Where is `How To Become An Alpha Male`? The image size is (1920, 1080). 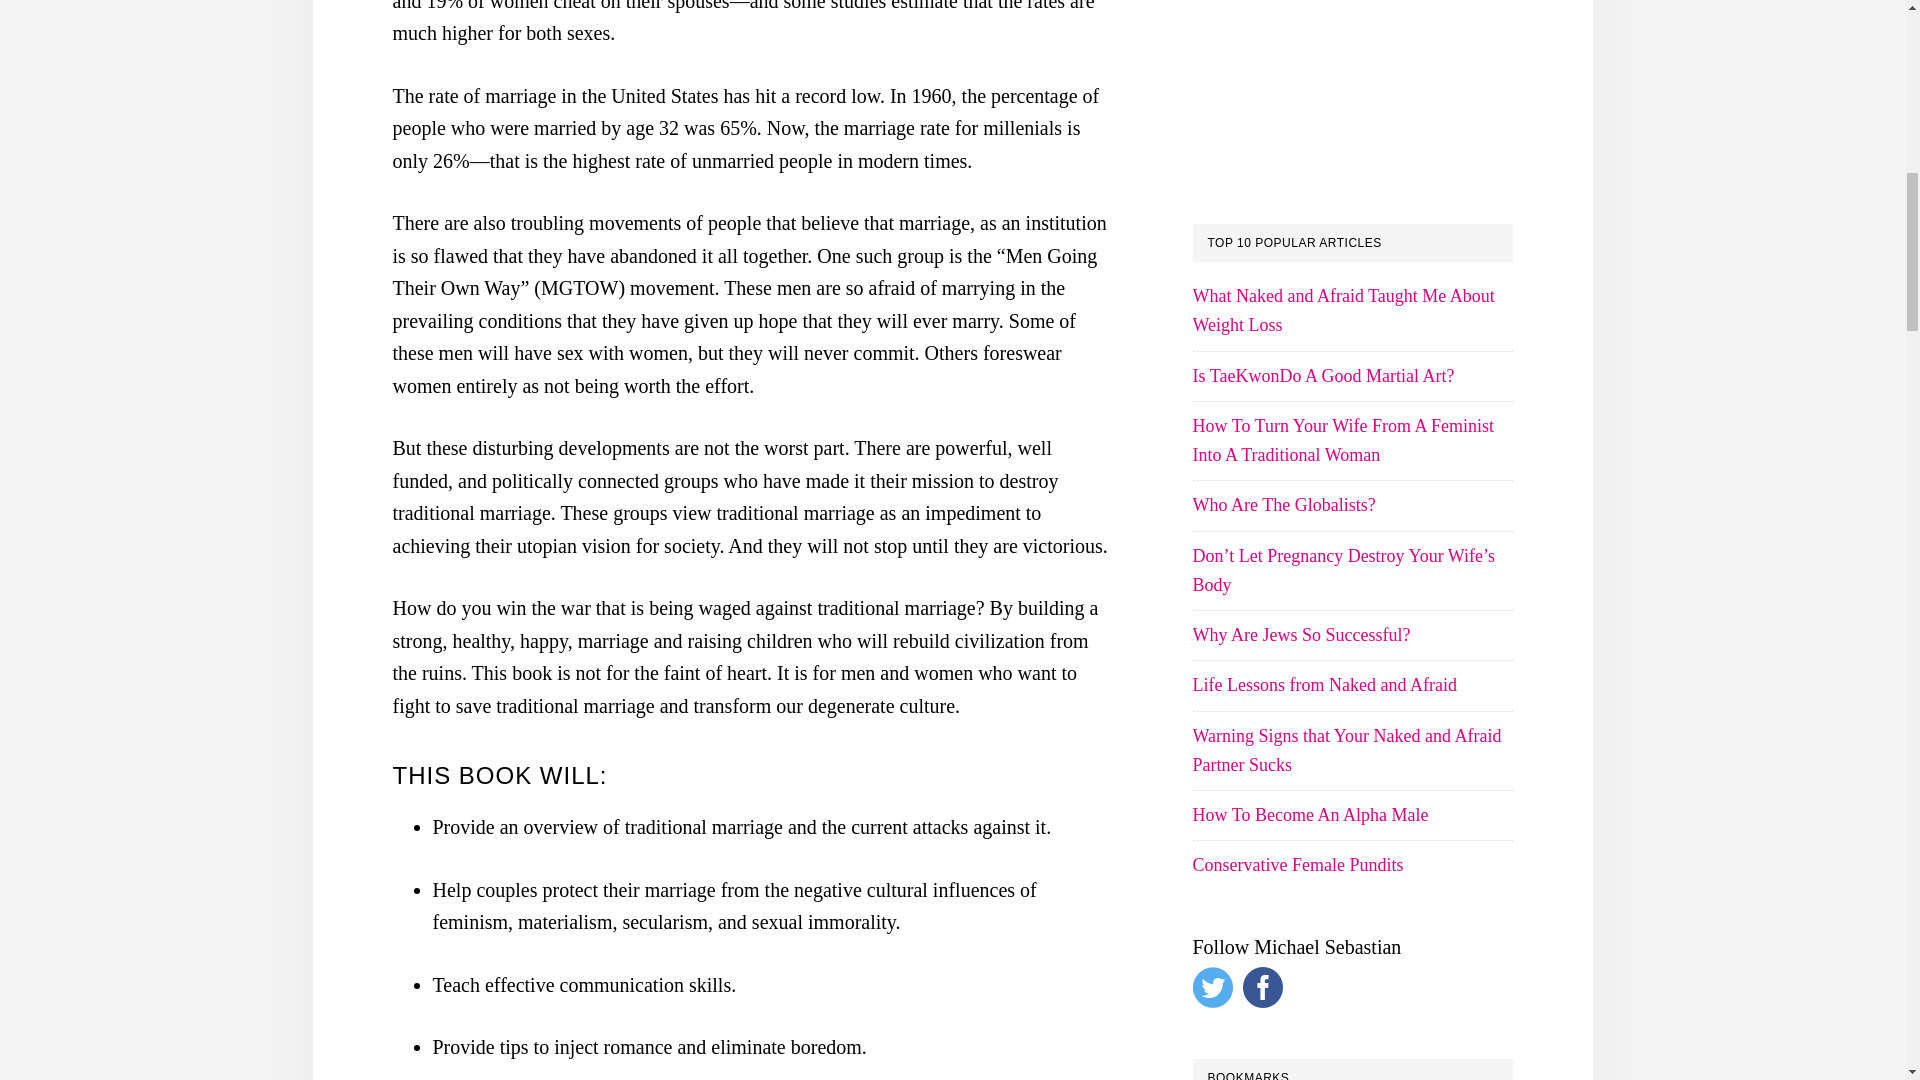
How To Become An Alpha Male is located at coordinates (1310, 814).